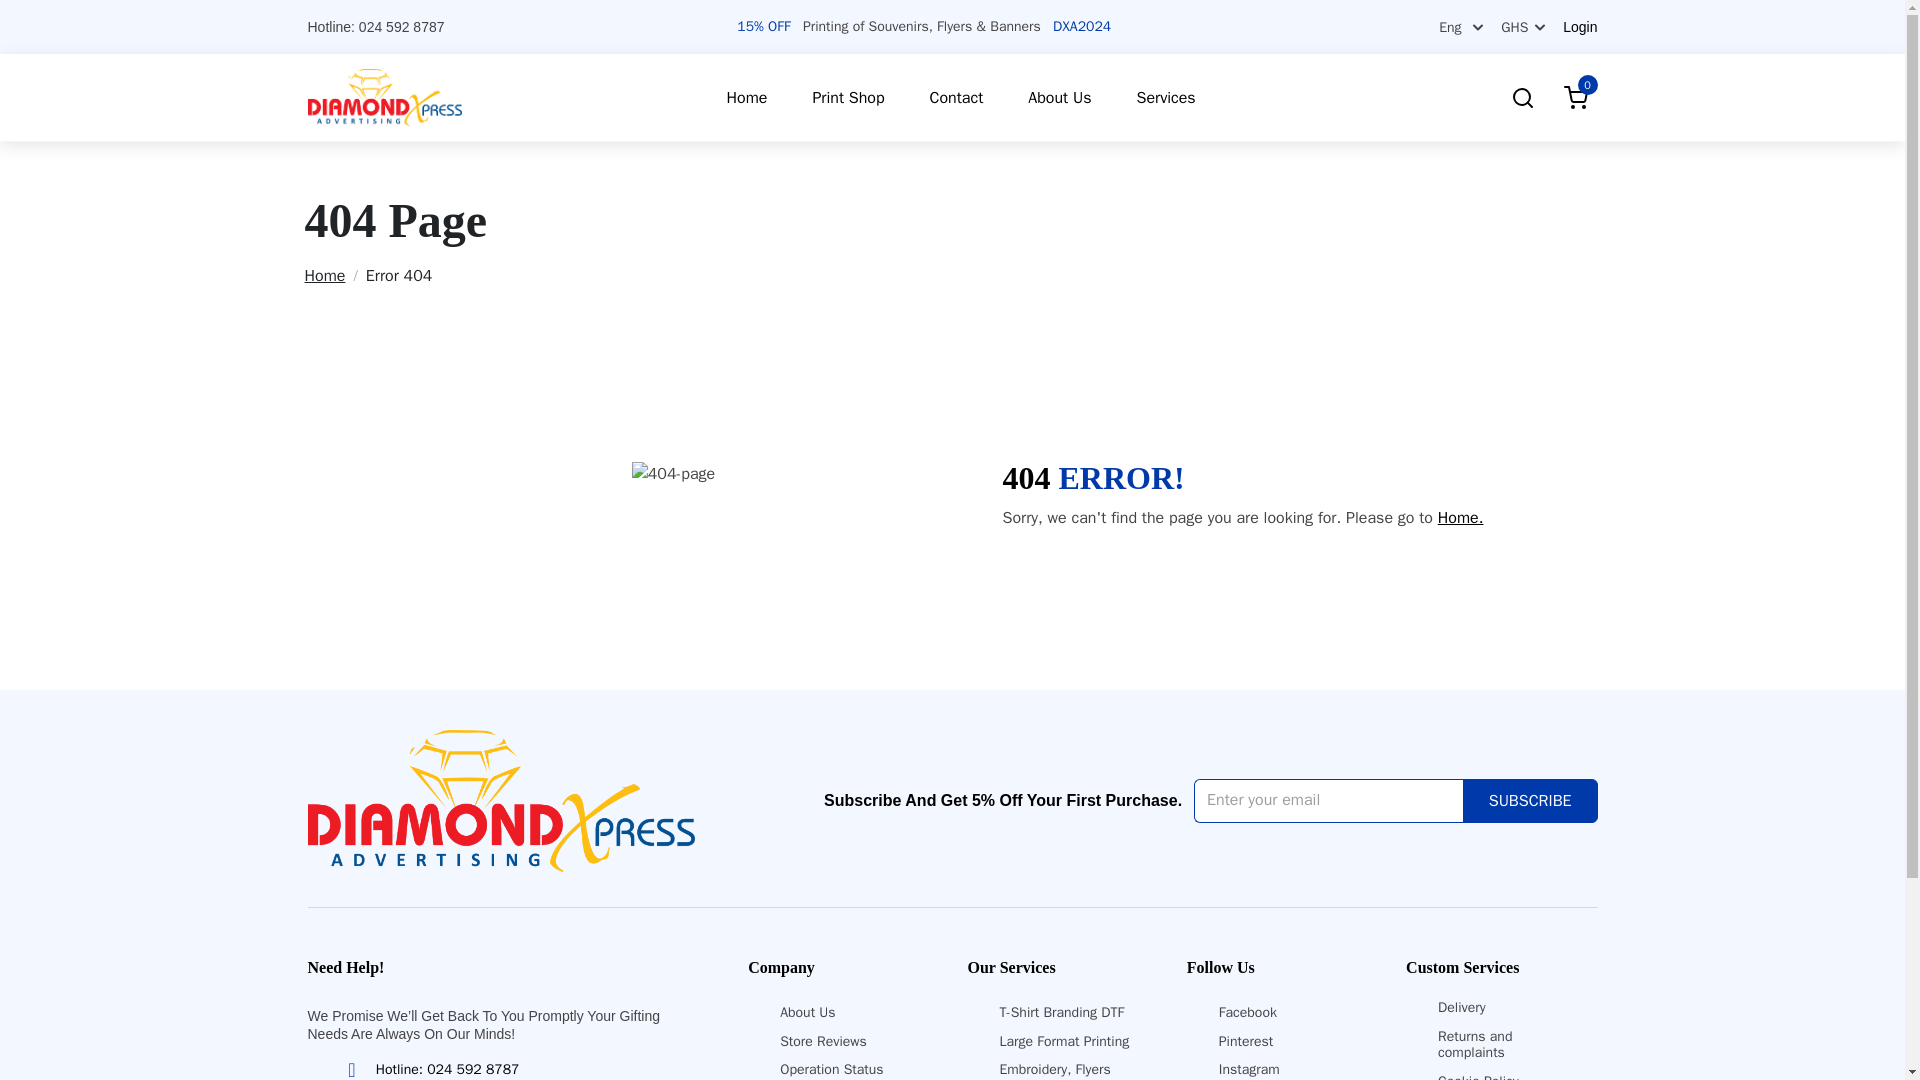 The width and height of the screenshot is (1920, 1080). What do you see at coordinates (1248, 1012) in the screenshot?
I see `Facebook` at bounding box center [1248, 1012].